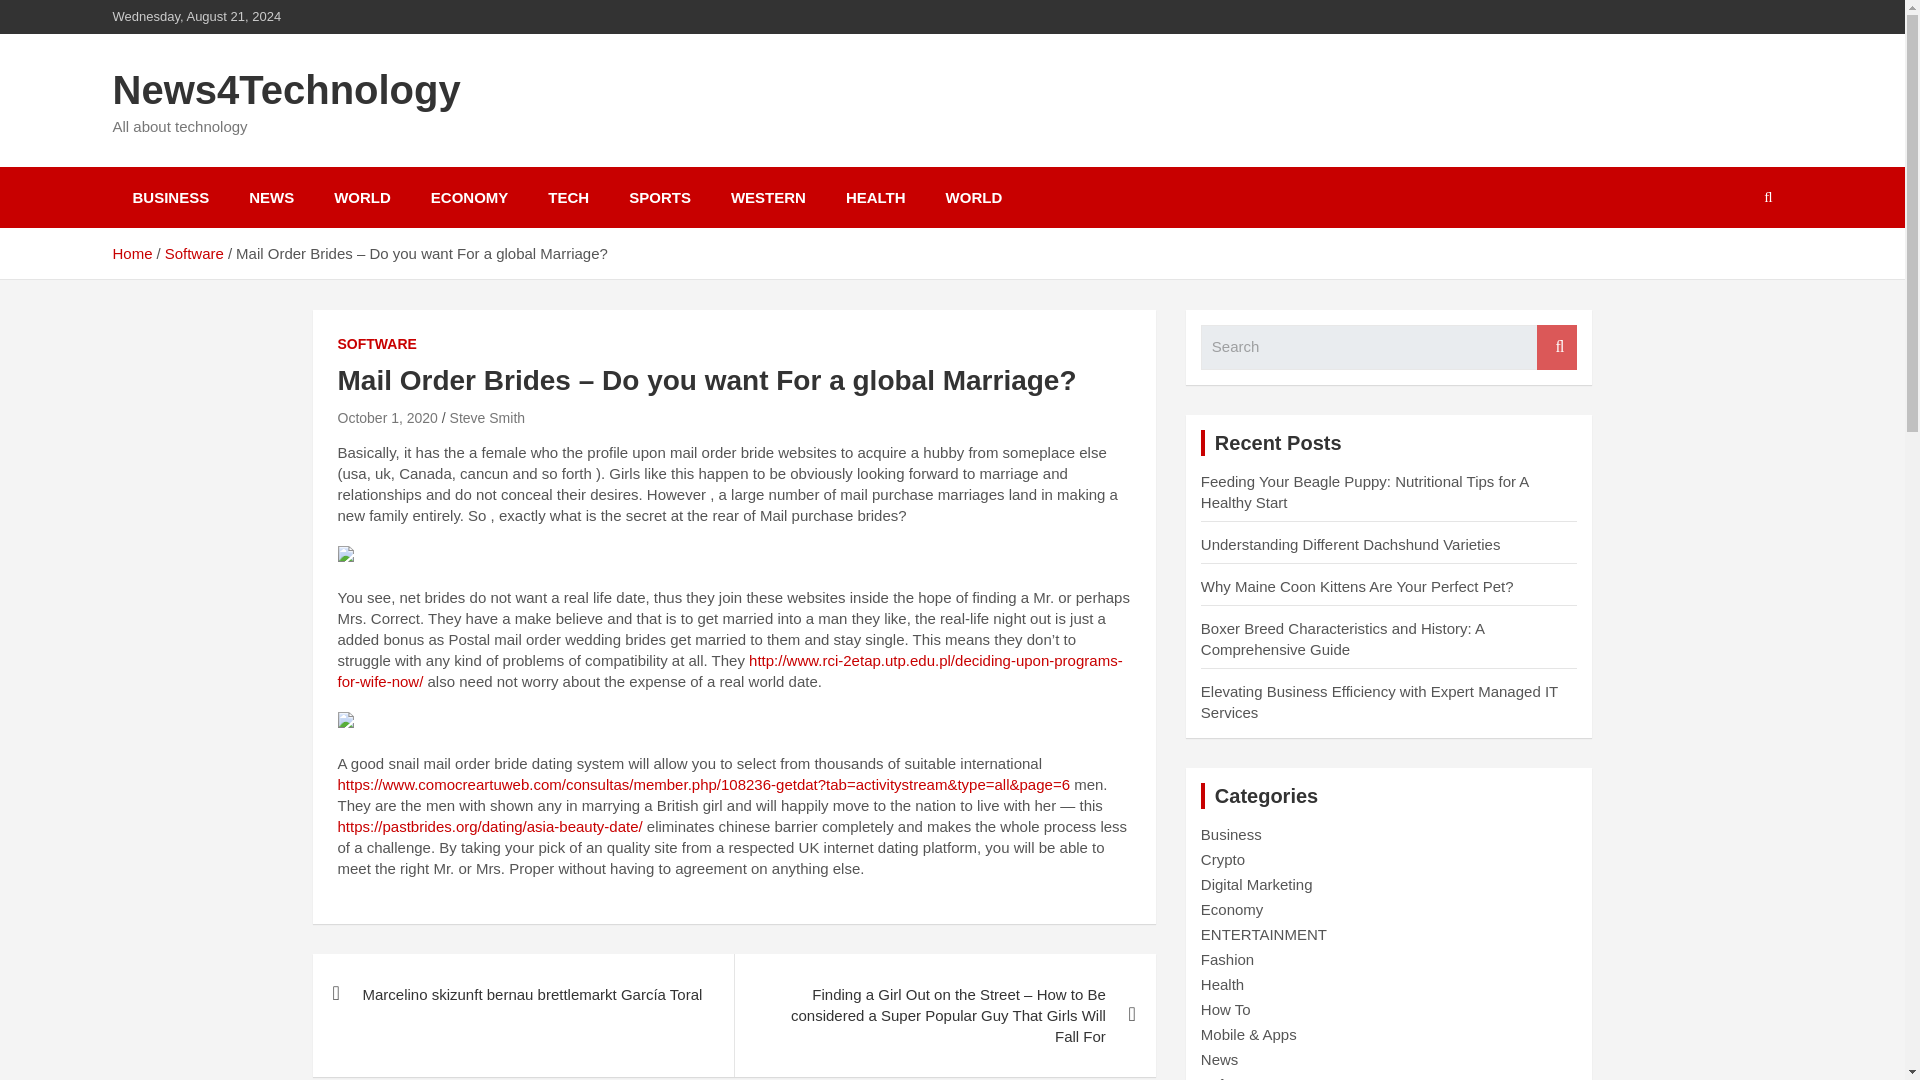  Describe the element at coordinates (1358, 586) in the screenshot. I see `Why Maine Coon Kittens Are Your Perfect Pet?` at that location.